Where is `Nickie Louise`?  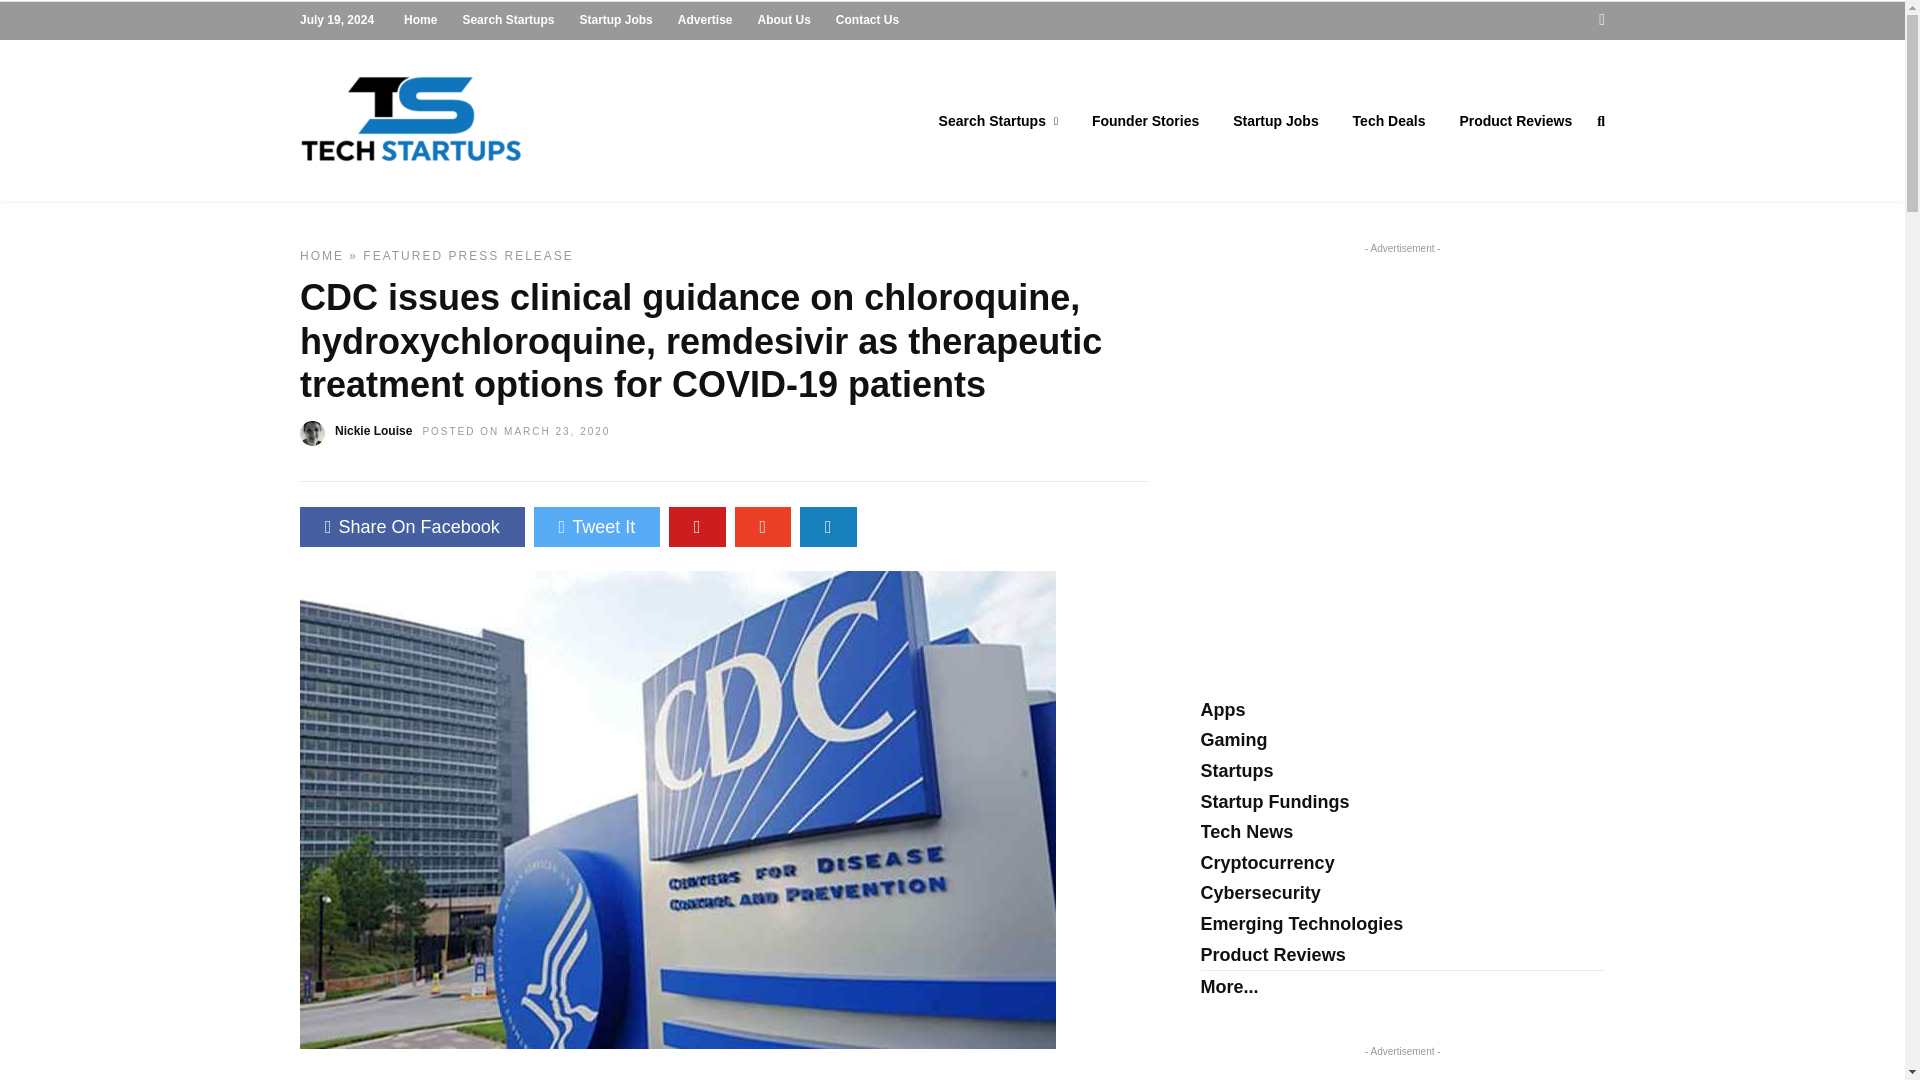 Nickie Louise is located at coordinates (373, 431).